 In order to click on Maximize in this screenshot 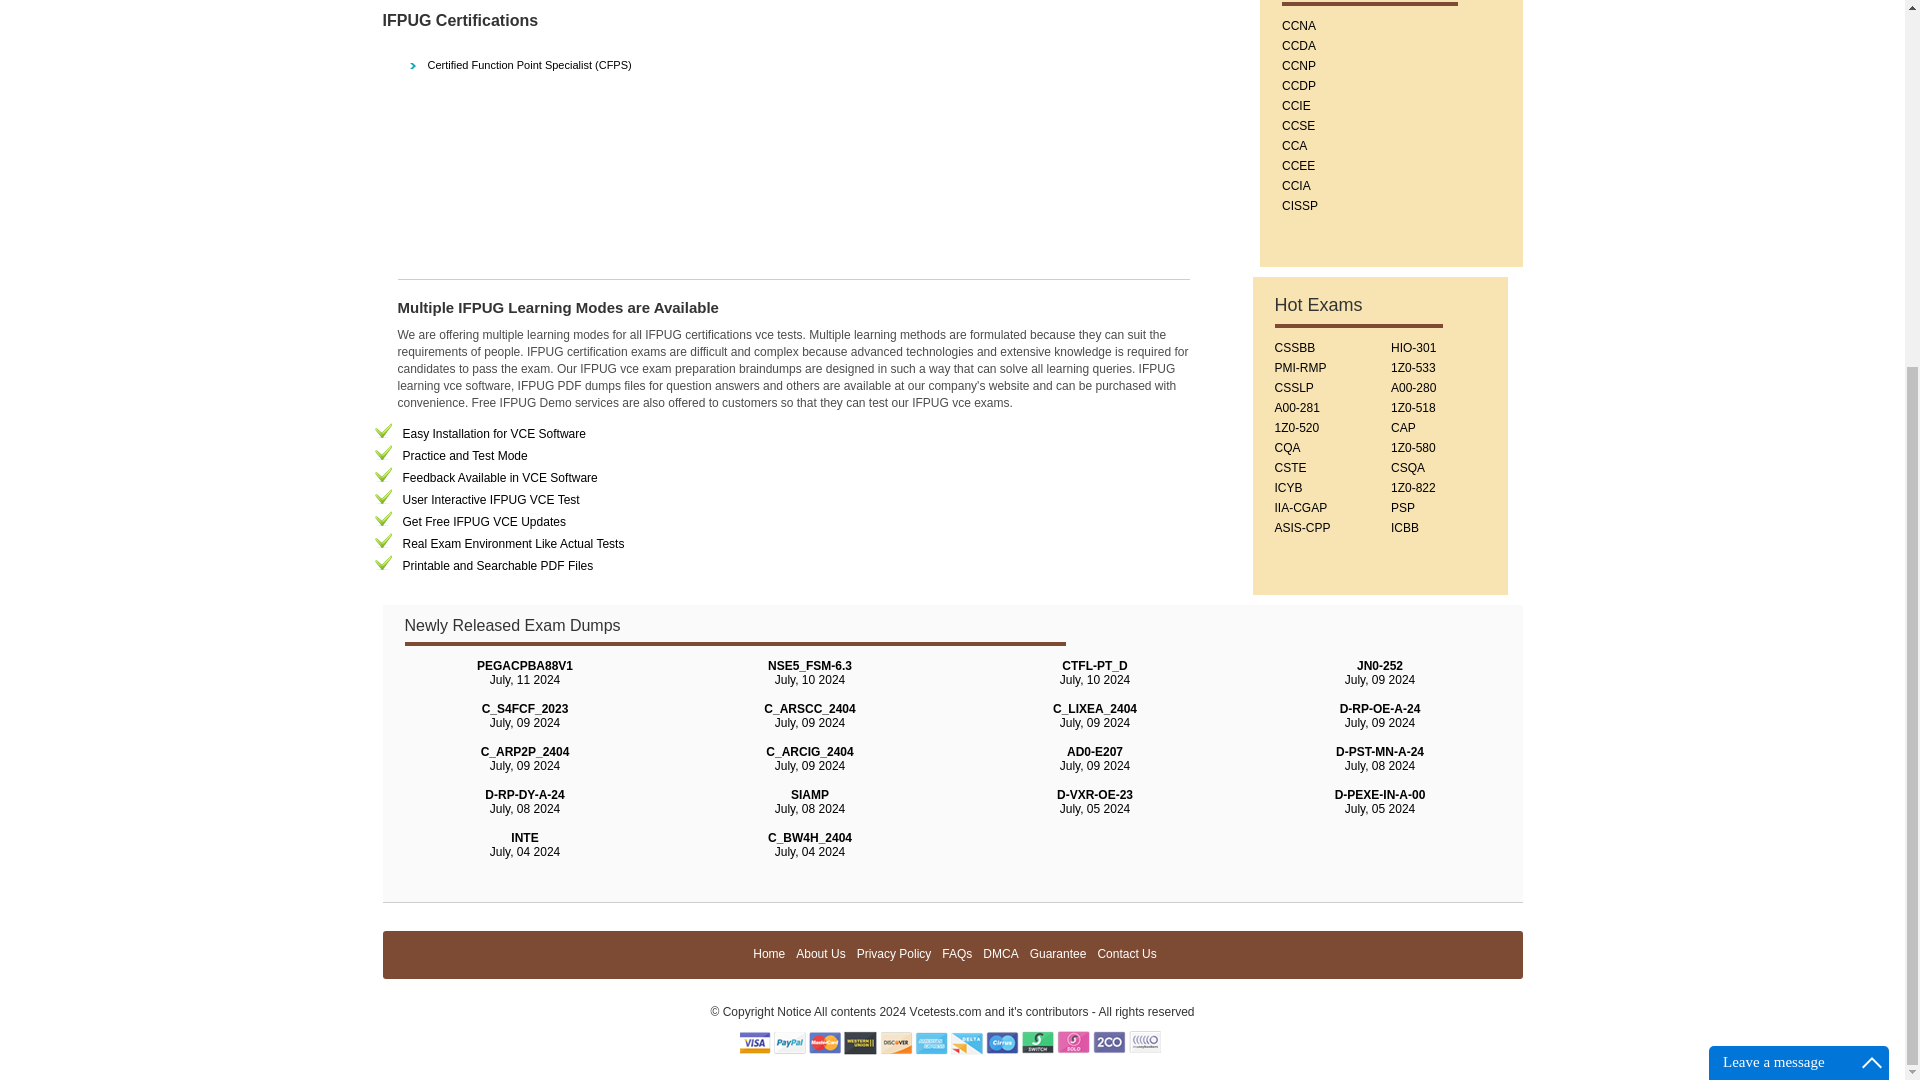, I will do `click(1872, 518)`.